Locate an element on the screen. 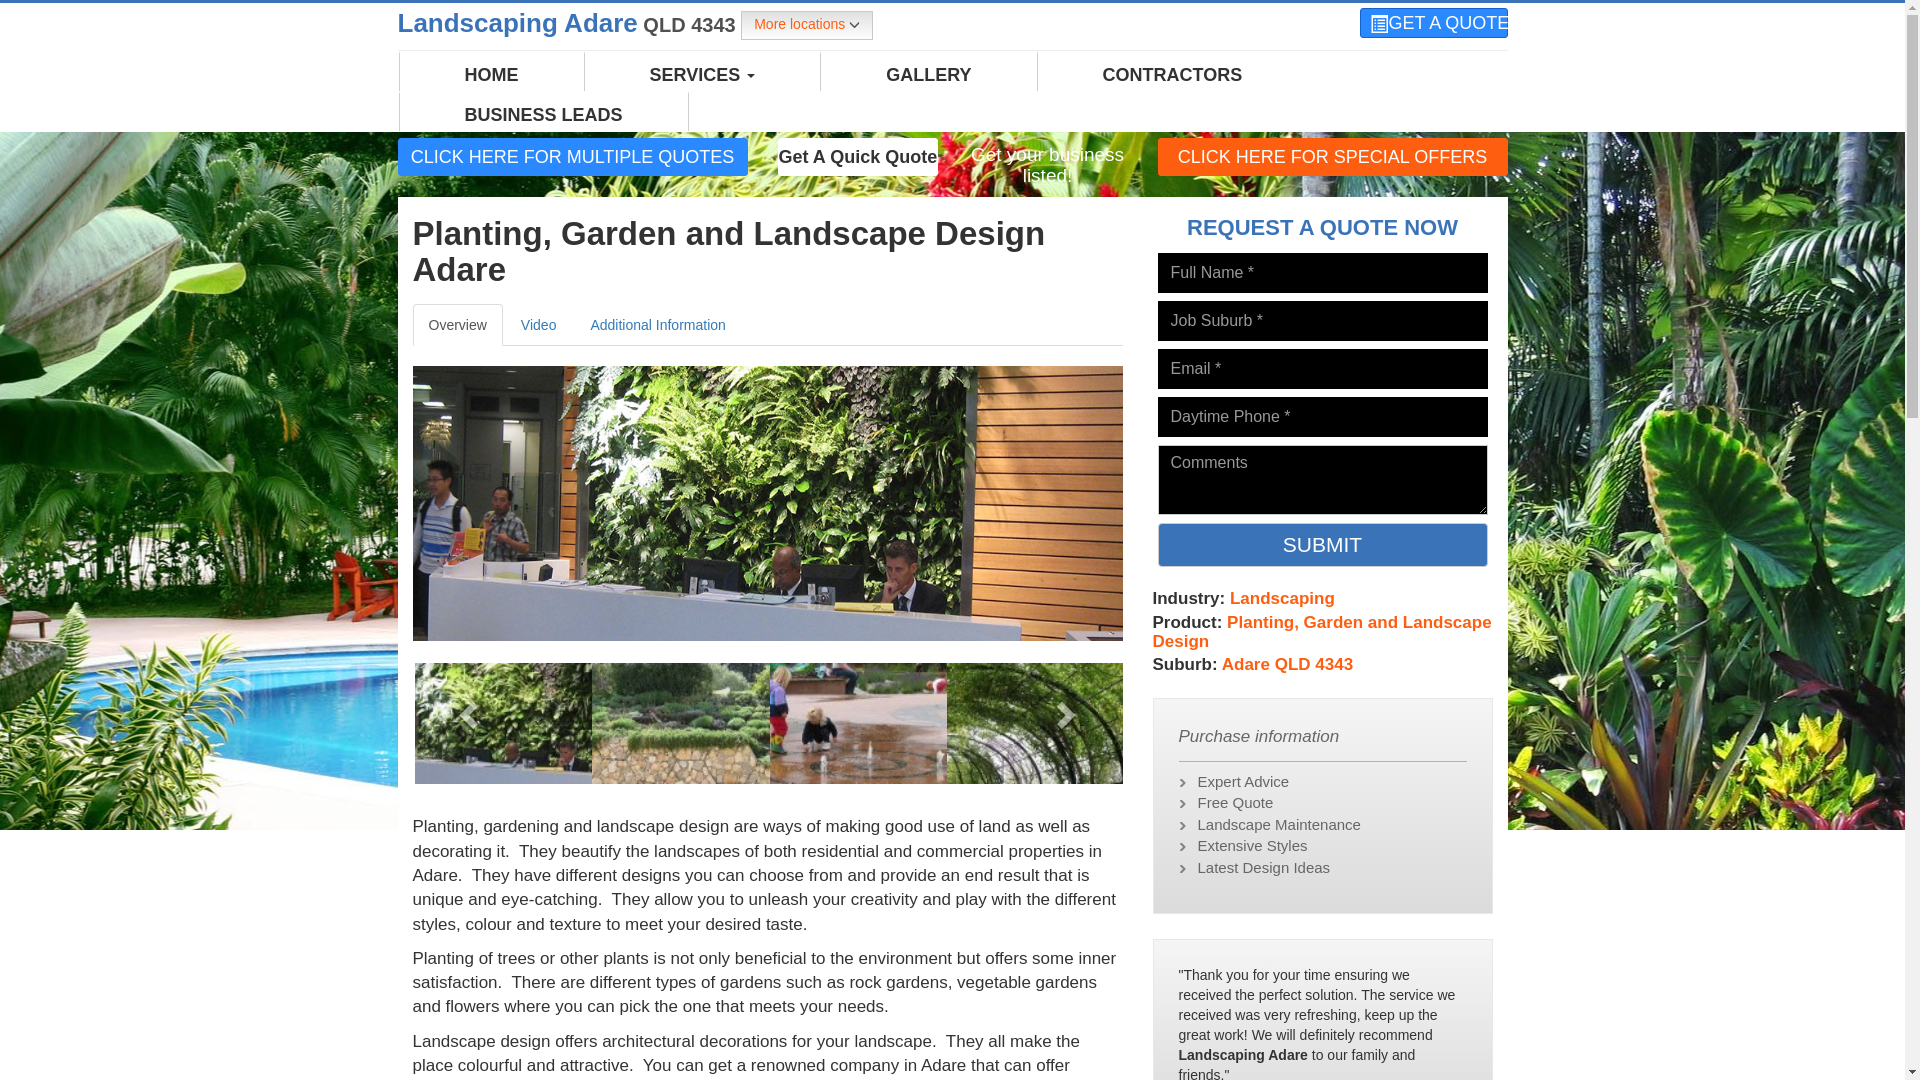 This screenshot has width=1920, height=1080. BUSINESS LEADS is located at coordinates (544, 115).